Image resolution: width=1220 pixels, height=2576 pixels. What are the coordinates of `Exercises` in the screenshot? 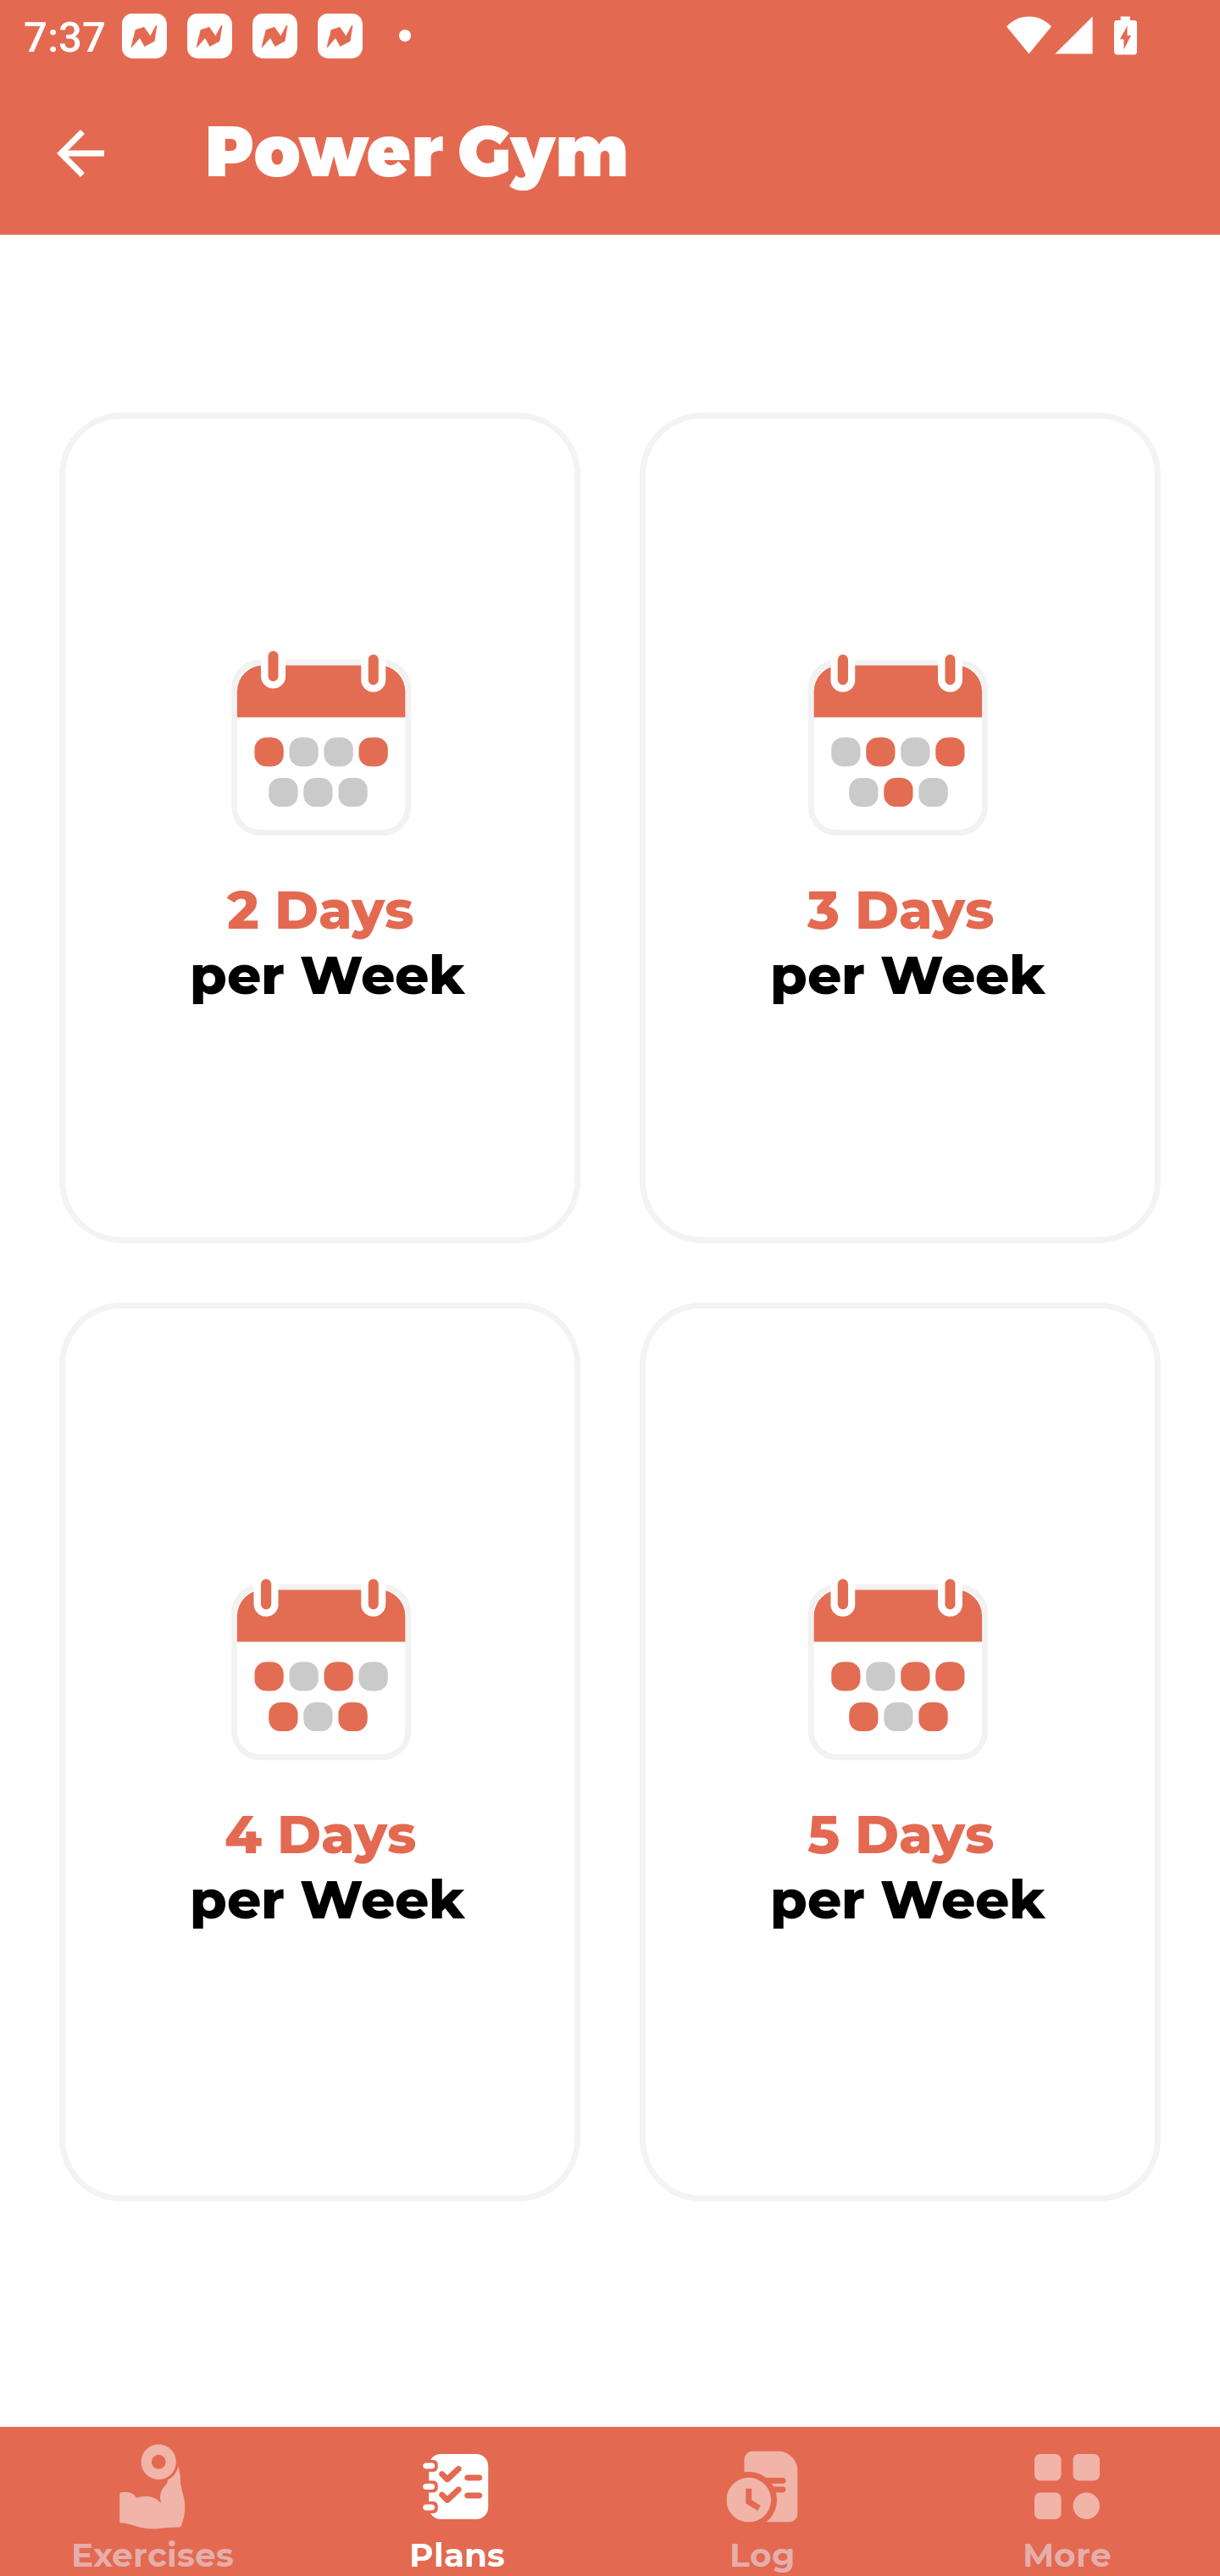 It's located at (152, 2508).